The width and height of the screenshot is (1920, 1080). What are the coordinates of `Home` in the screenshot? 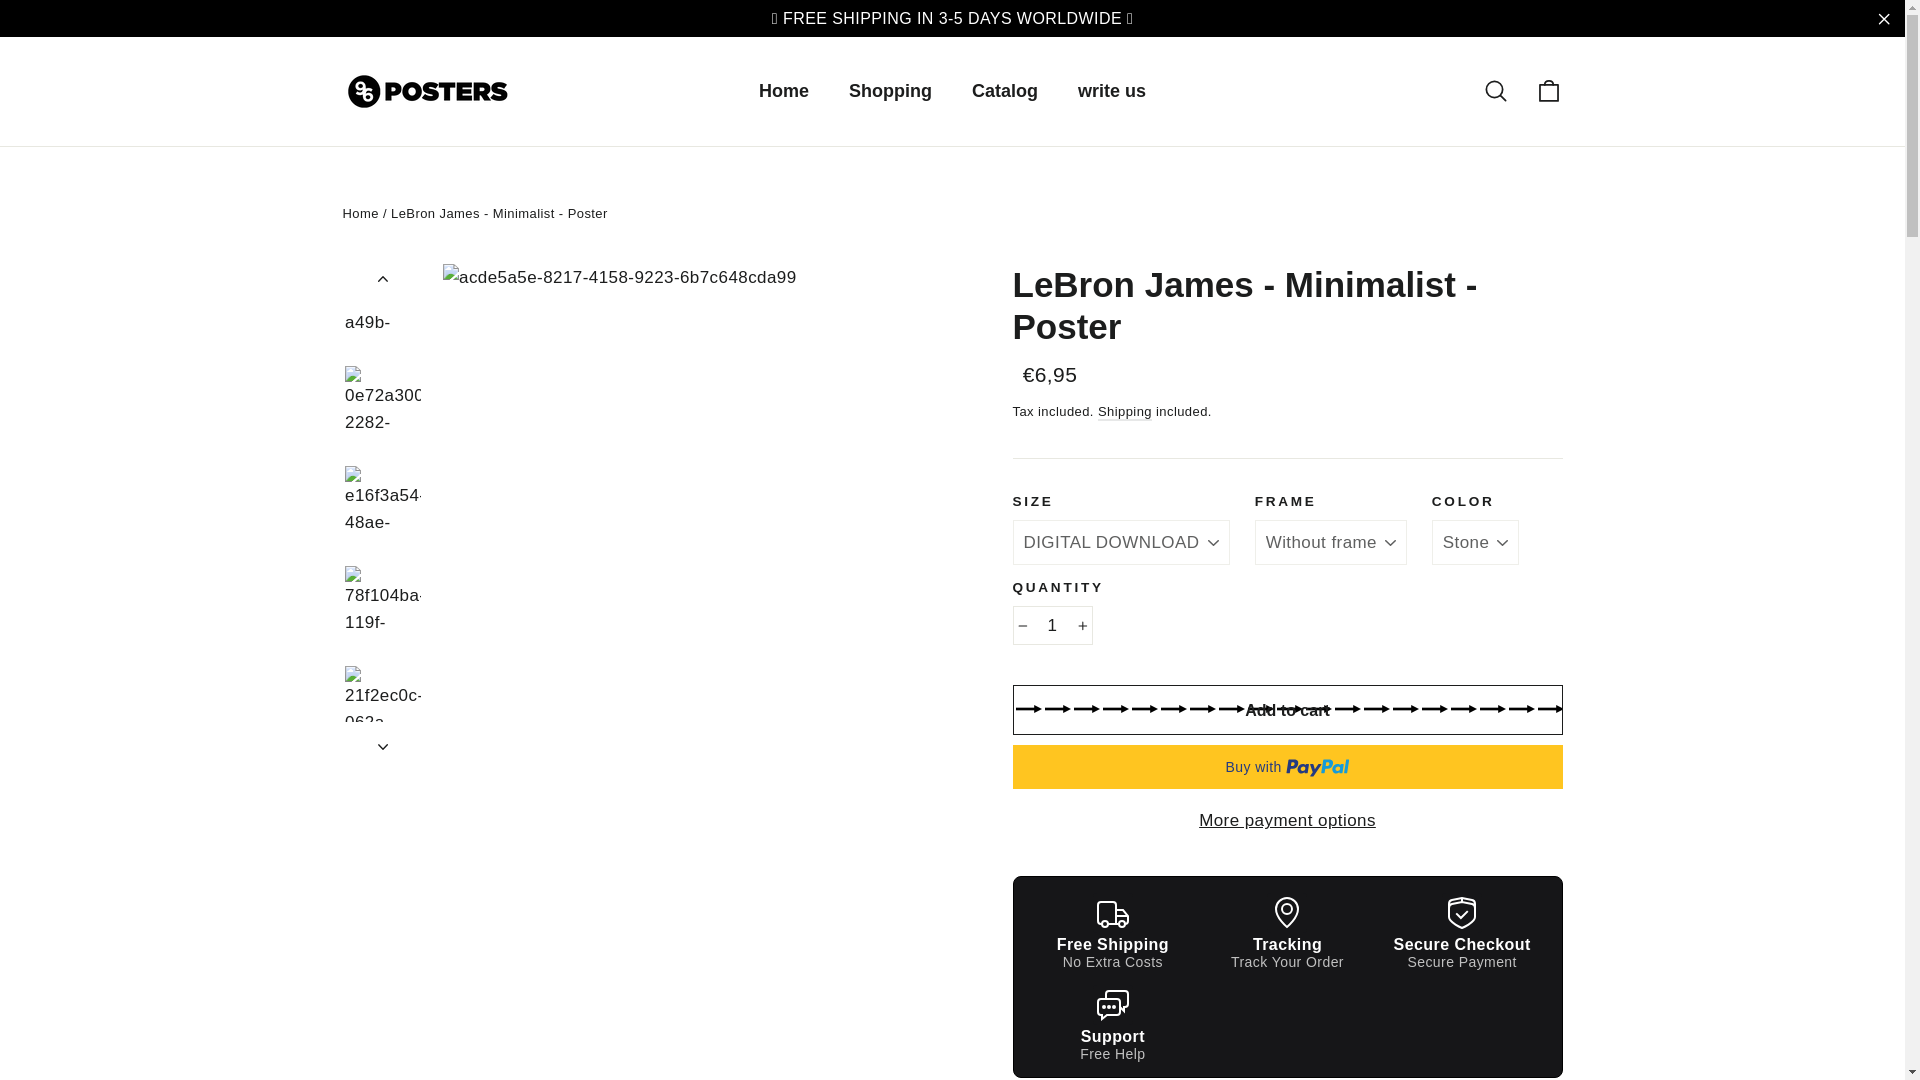 It's located at (784, 92).